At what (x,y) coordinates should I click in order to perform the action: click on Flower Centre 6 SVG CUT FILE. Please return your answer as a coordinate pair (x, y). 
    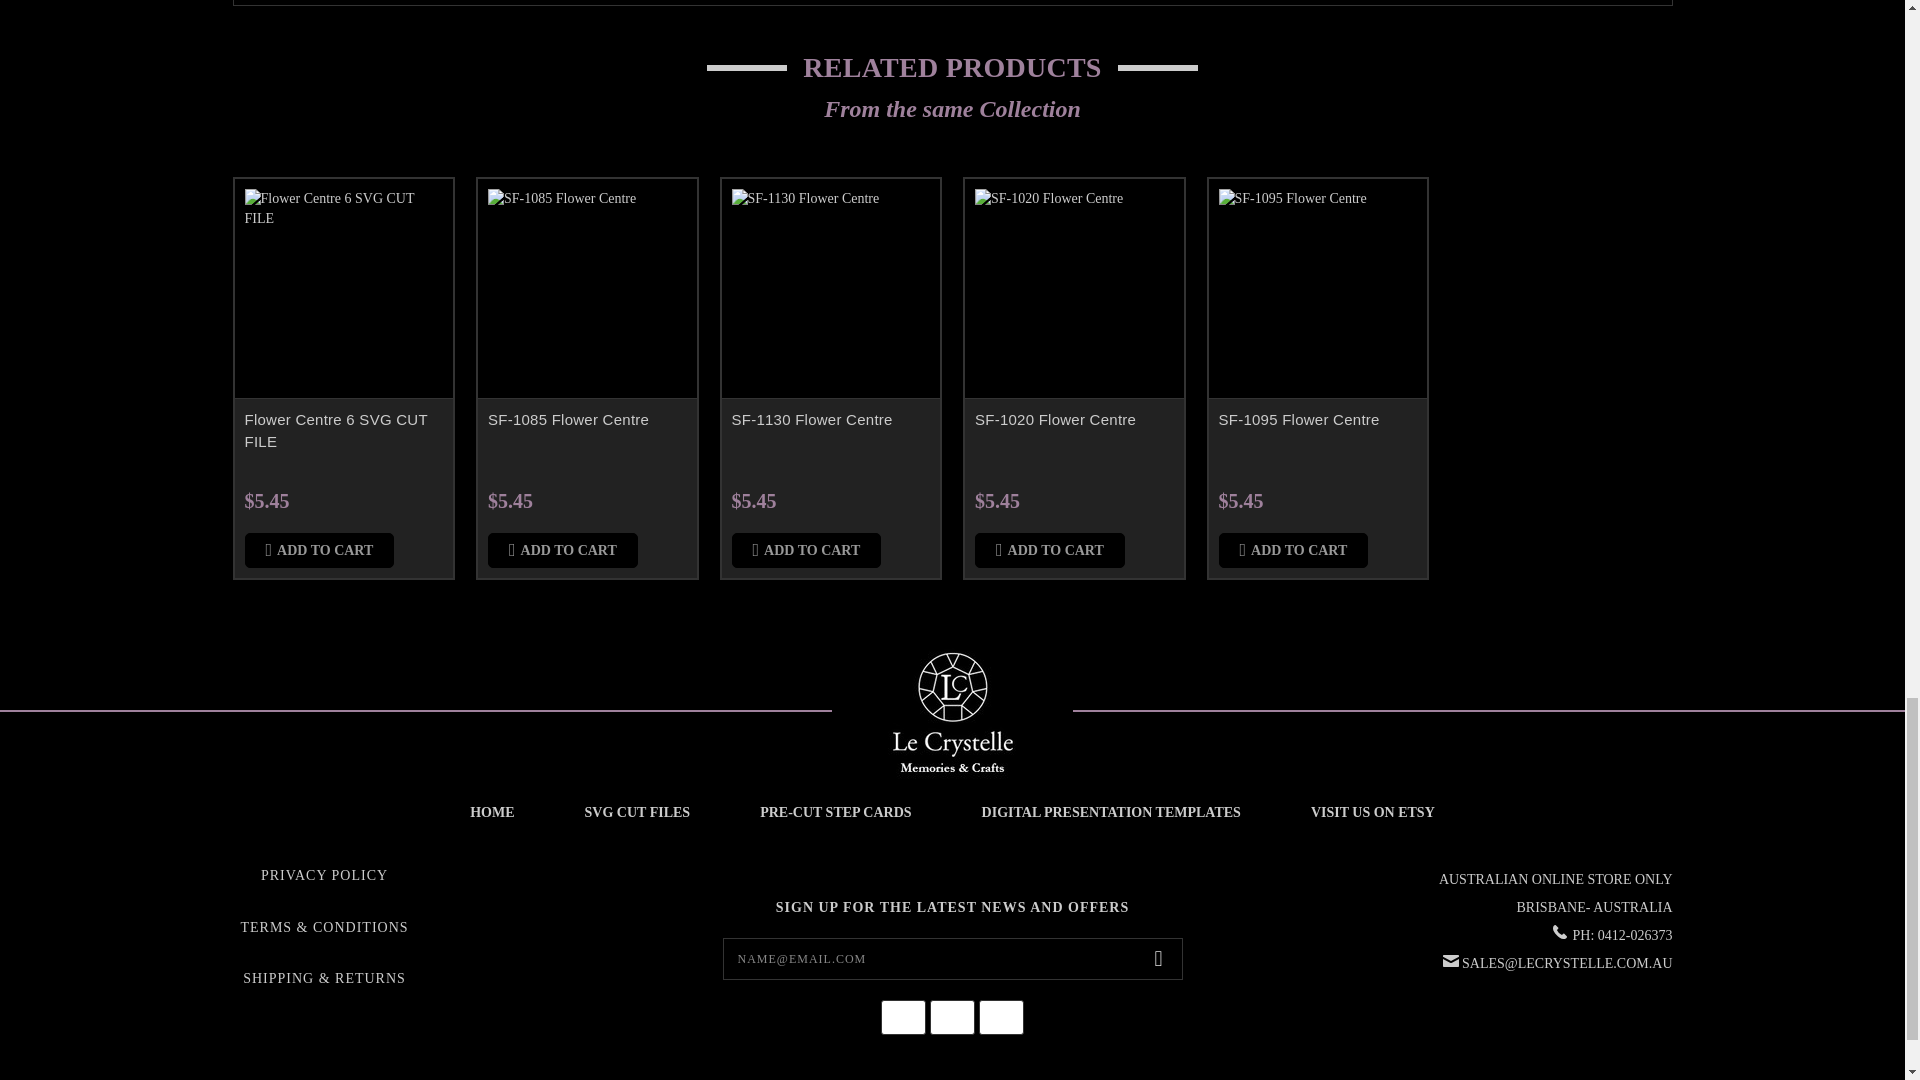
    Looking at the image, I should click on (343, 288).